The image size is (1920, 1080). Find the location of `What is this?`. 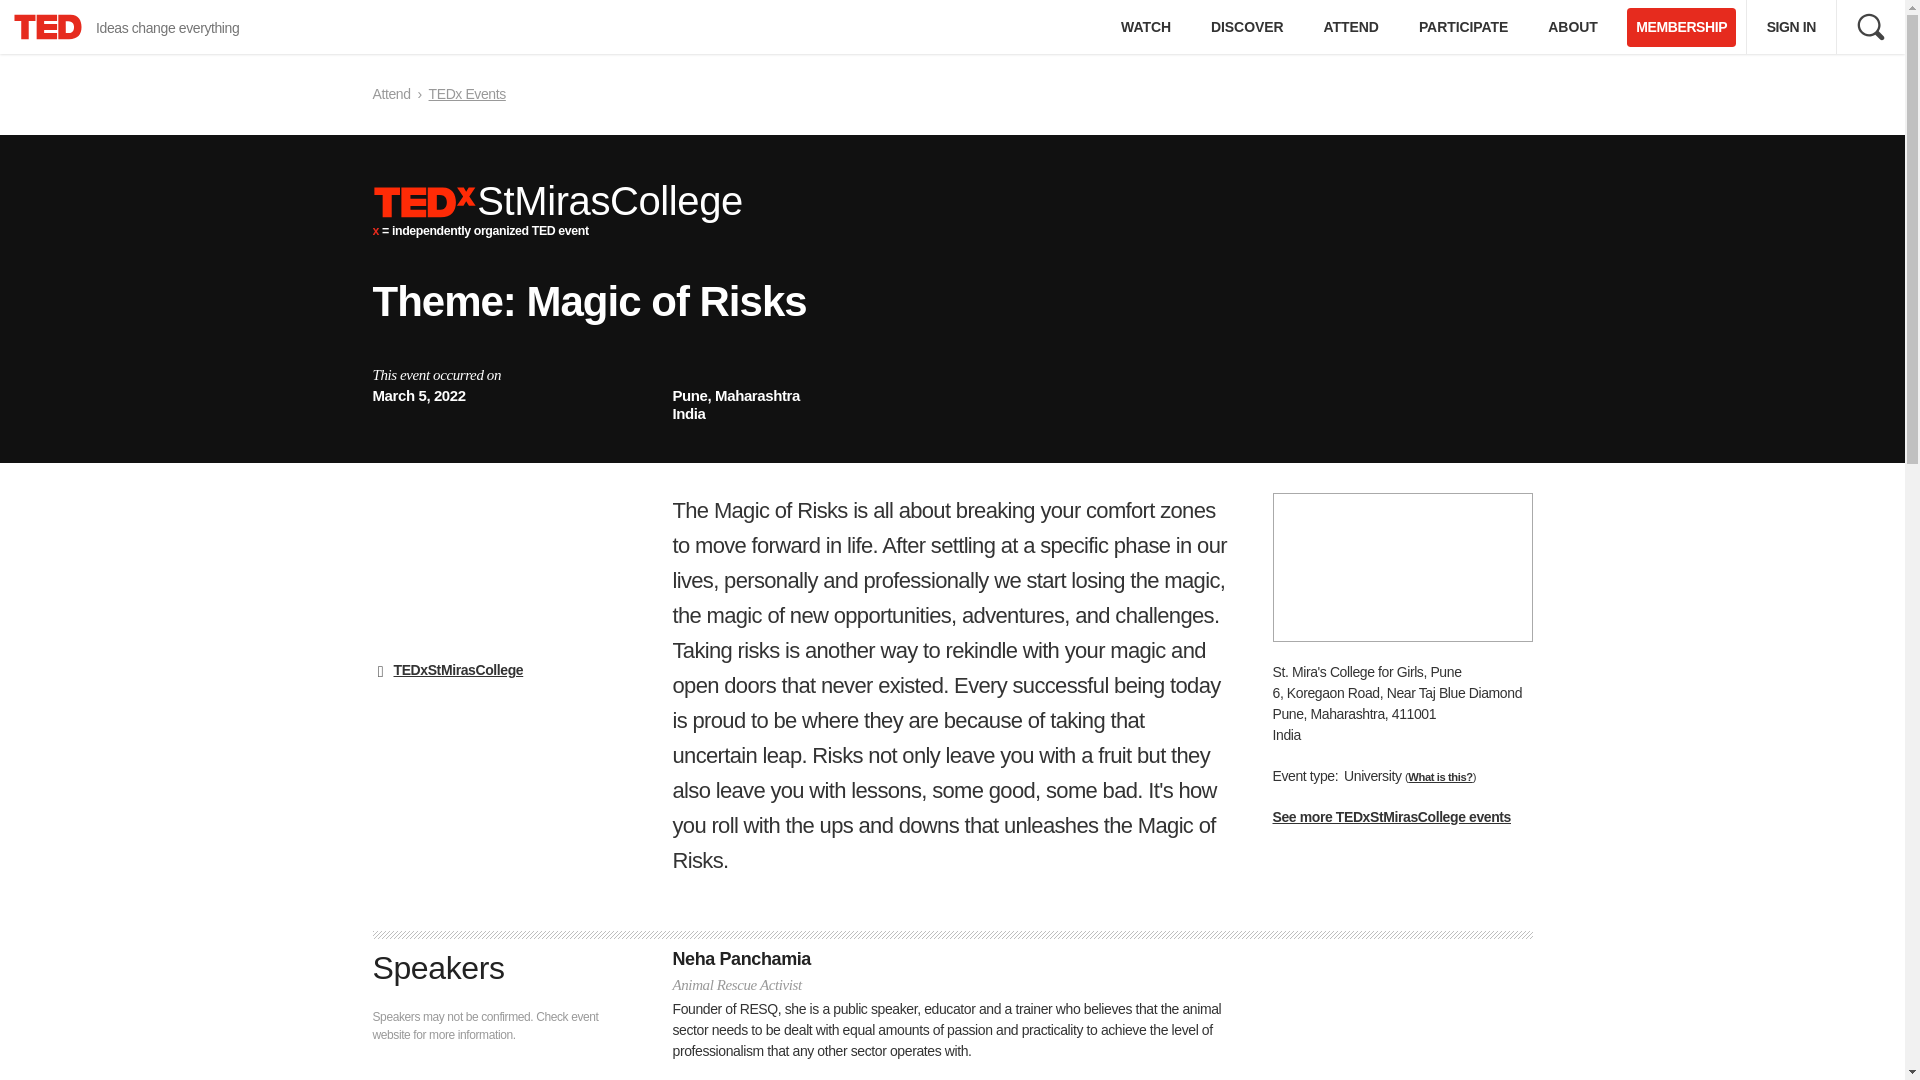

What is this? is located at coordinates (1440, 777).